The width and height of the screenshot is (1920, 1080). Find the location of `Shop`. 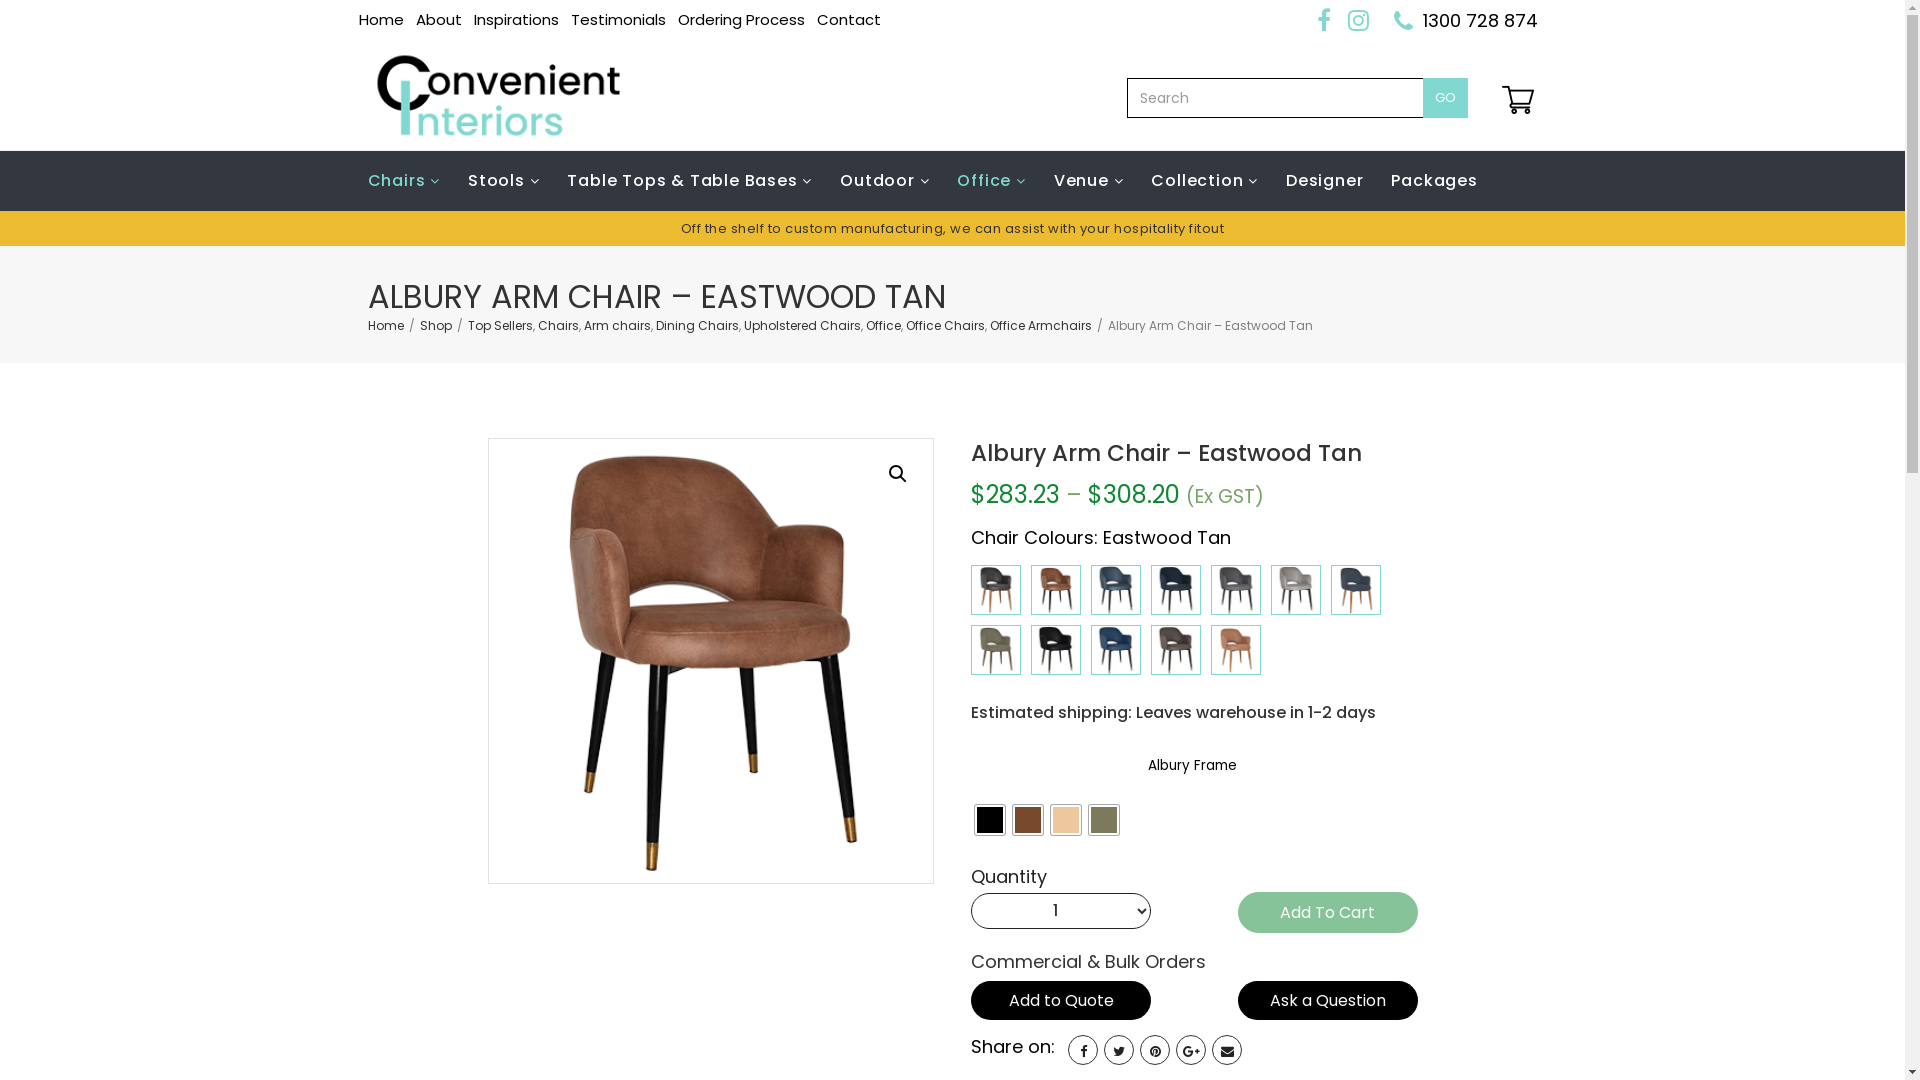

Shop is located at coordinates (436, 326).